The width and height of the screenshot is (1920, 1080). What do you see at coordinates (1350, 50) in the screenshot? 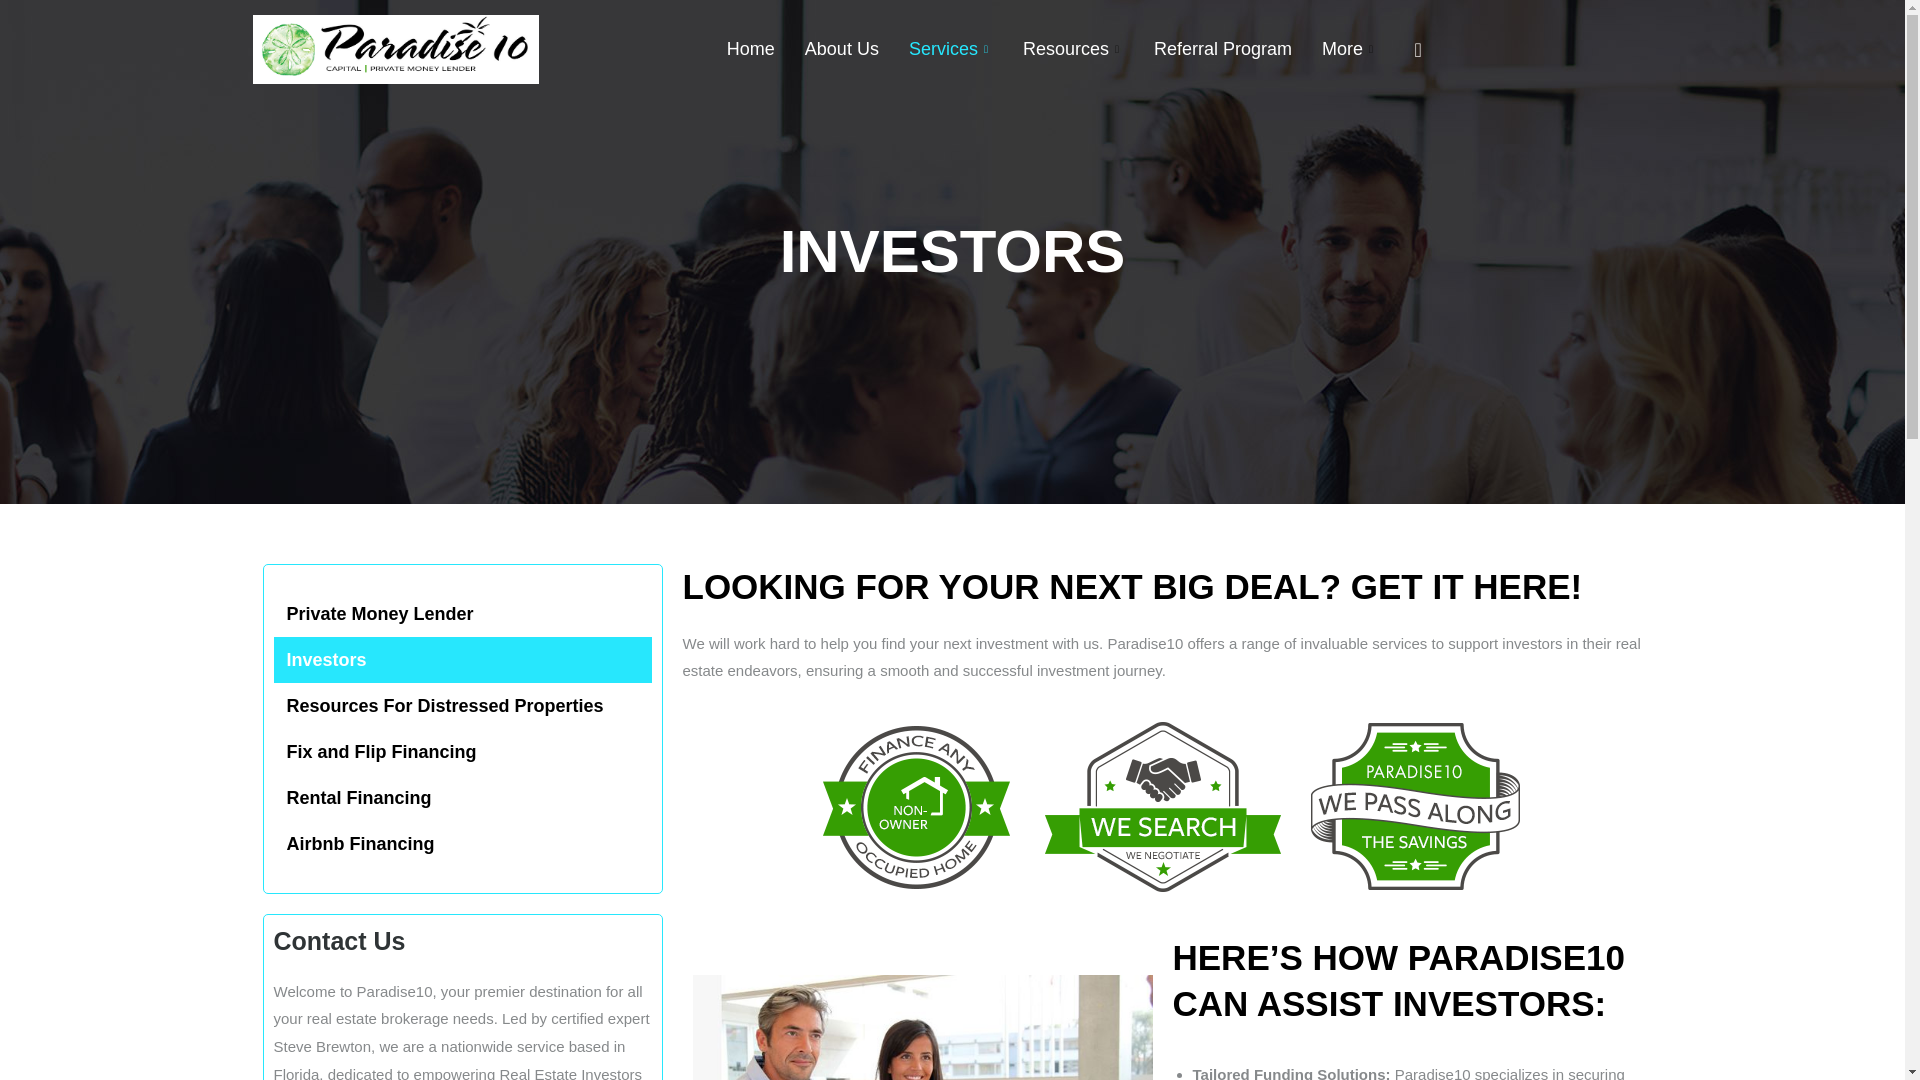
I see `More` at bounding box center [1350, 50].